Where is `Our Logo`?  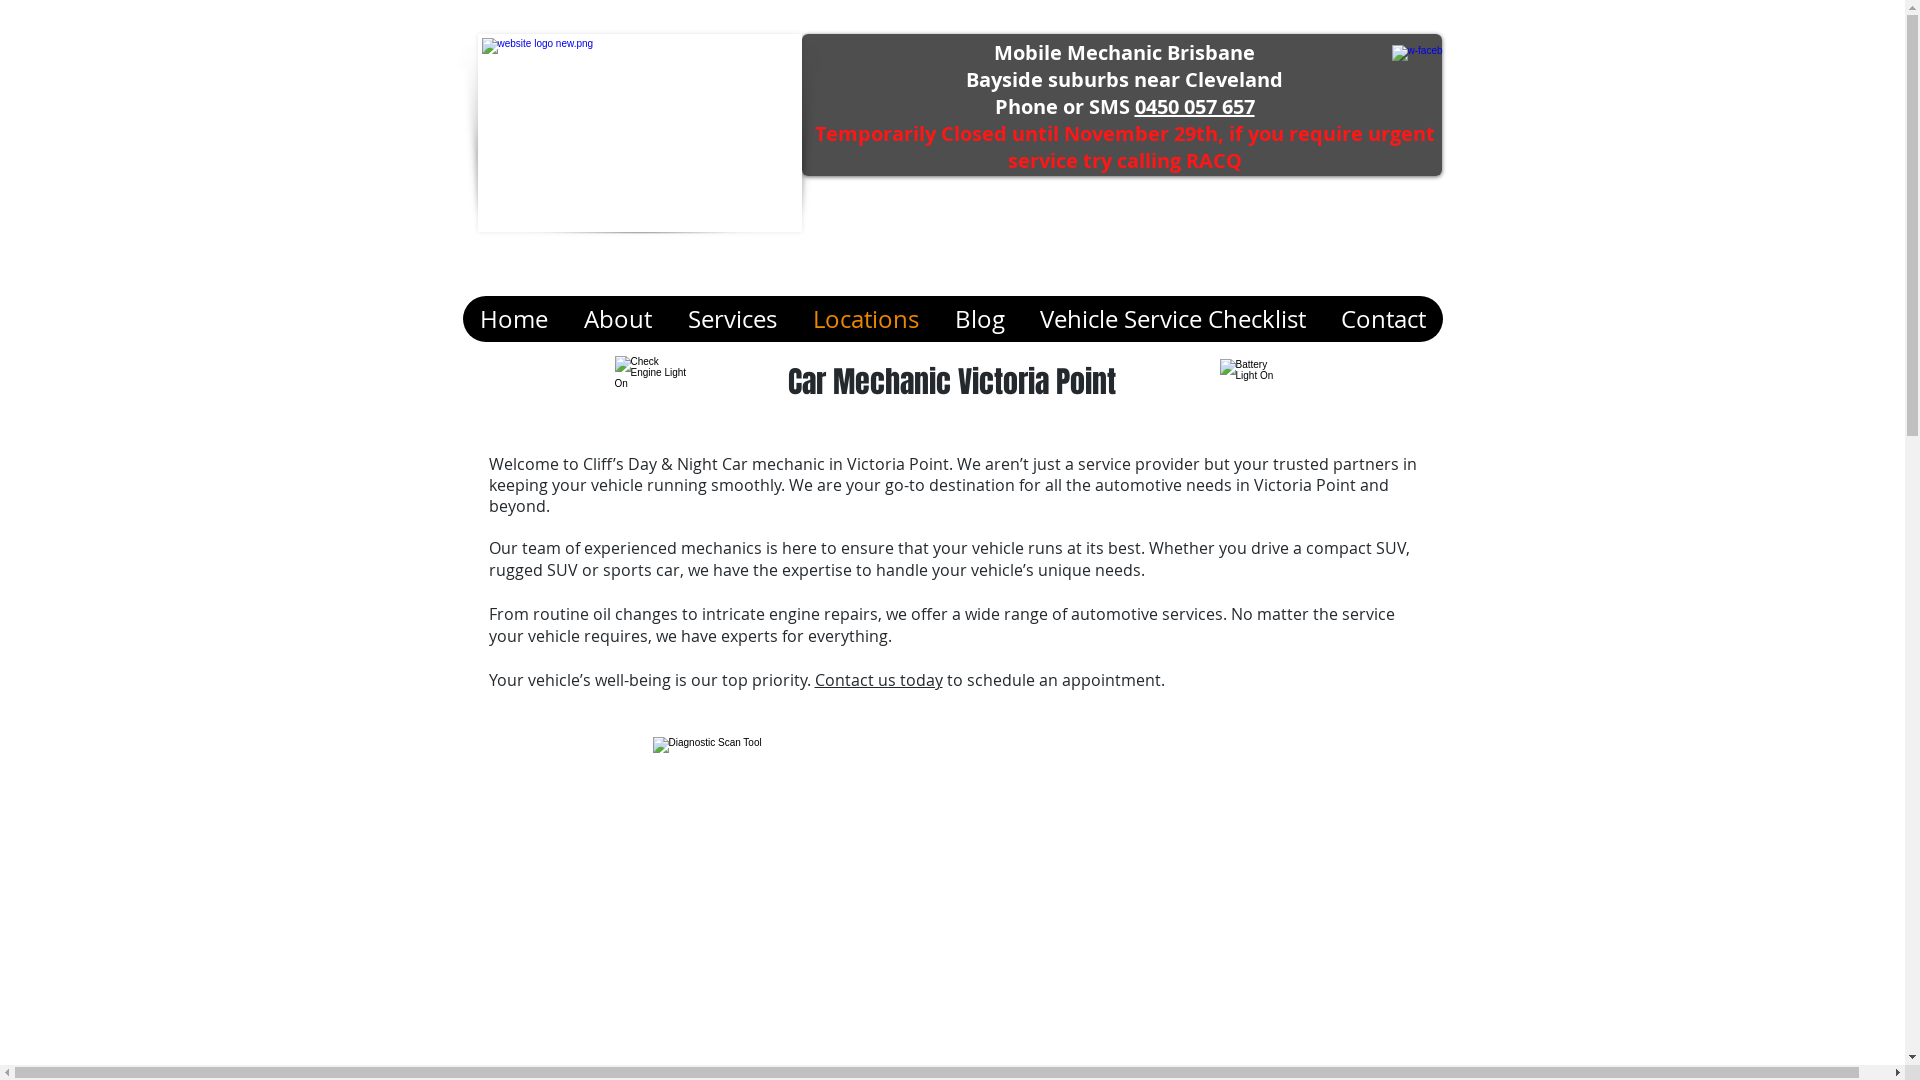 Our Logo is located at coordinates (640, 133).